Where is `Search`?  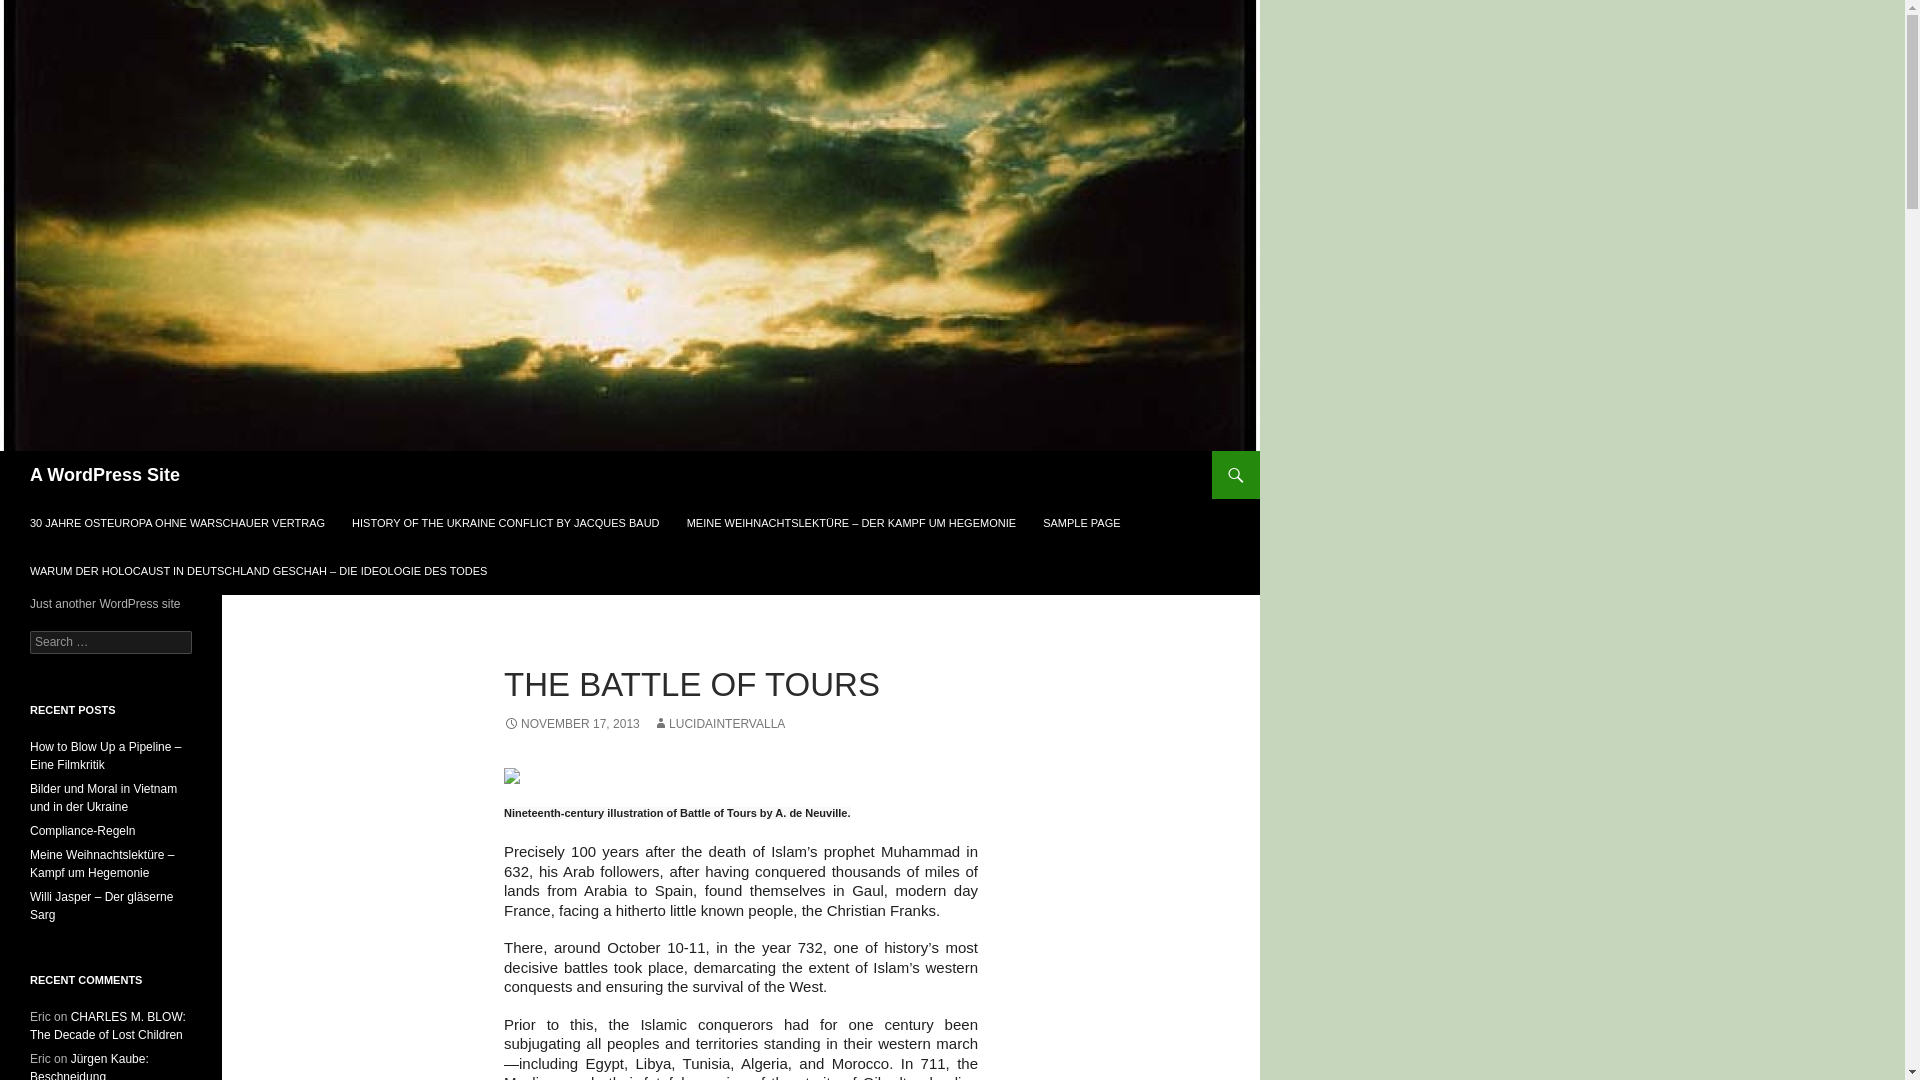
Search is located at coordinates (40, 11).